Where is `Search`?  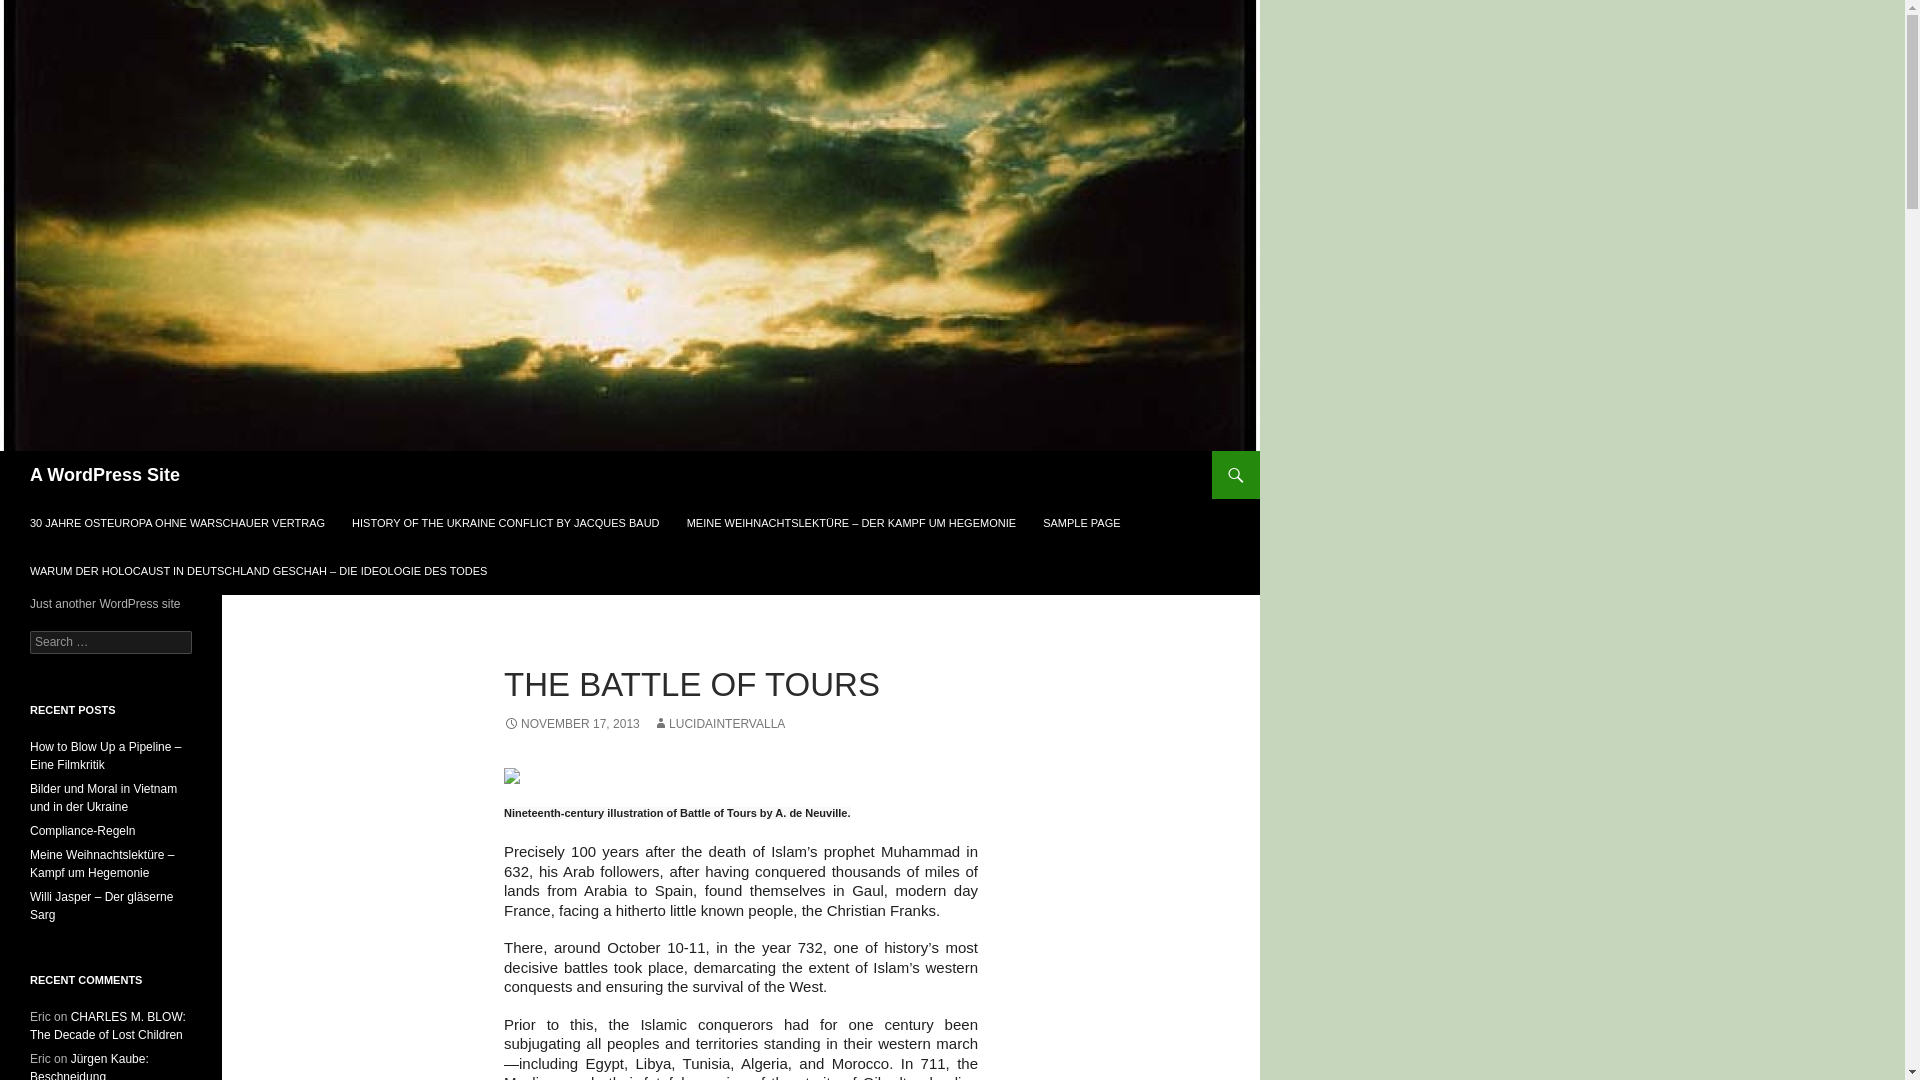
Search is located at coordinates (40, 11).